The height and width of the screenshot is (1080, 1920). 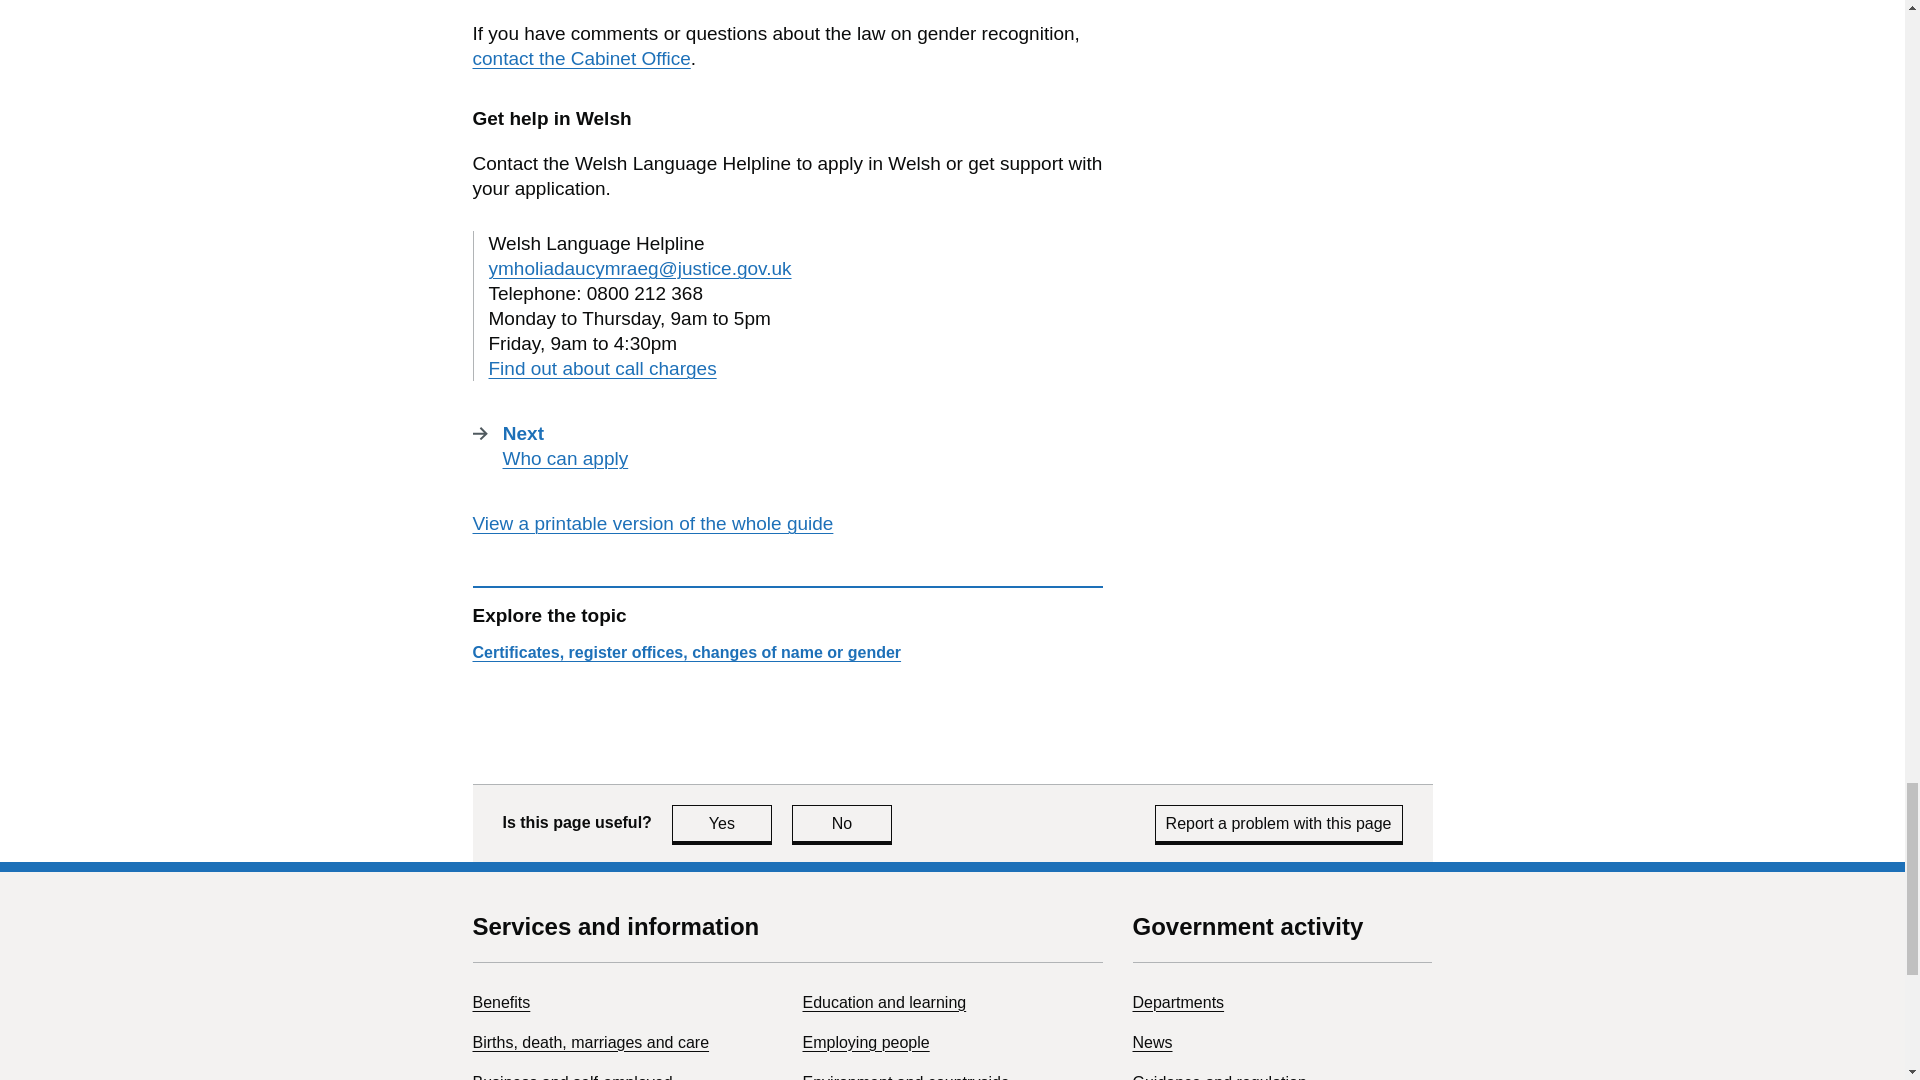 What do you see at coordinates (580, 58) in the screenshot?
I see `contact the Cabinet Office` at bounding box center [580, 58].